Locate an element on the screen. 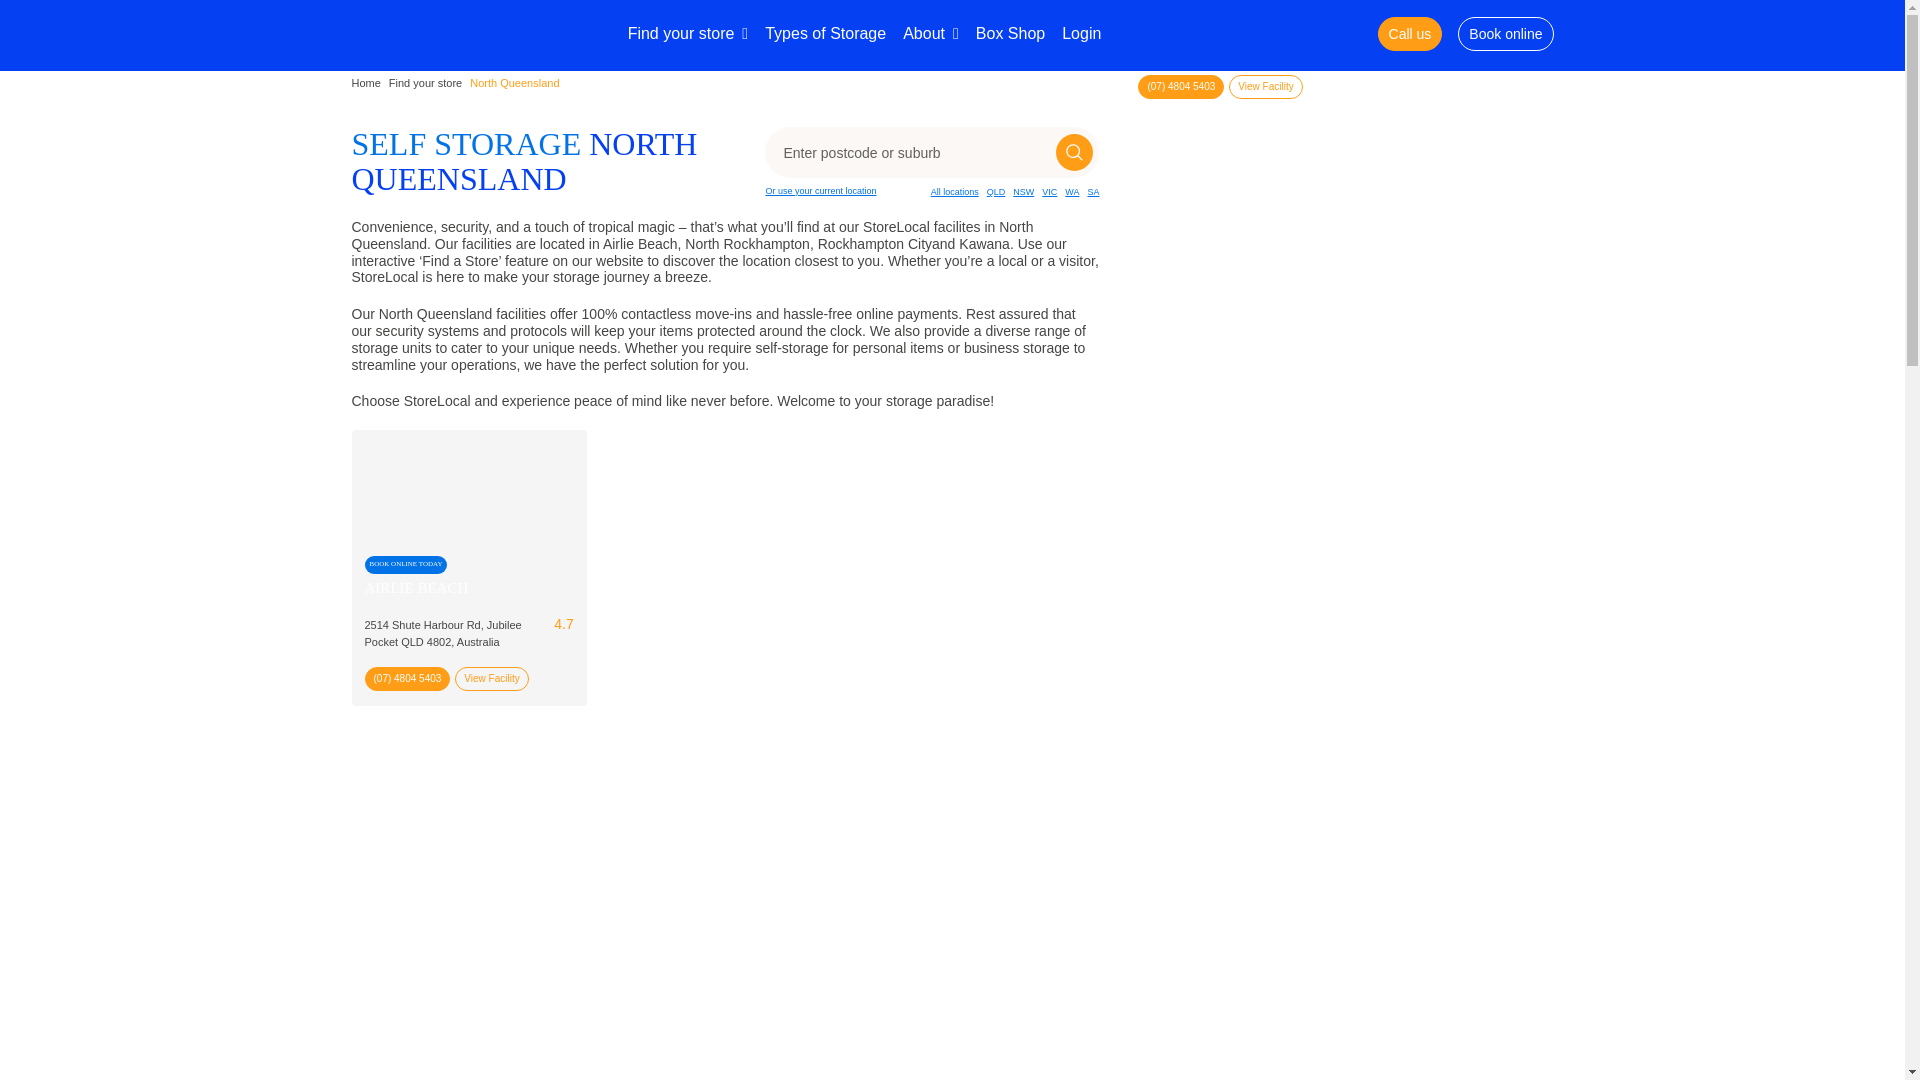  Call us is located at coordinates (1410, 34).